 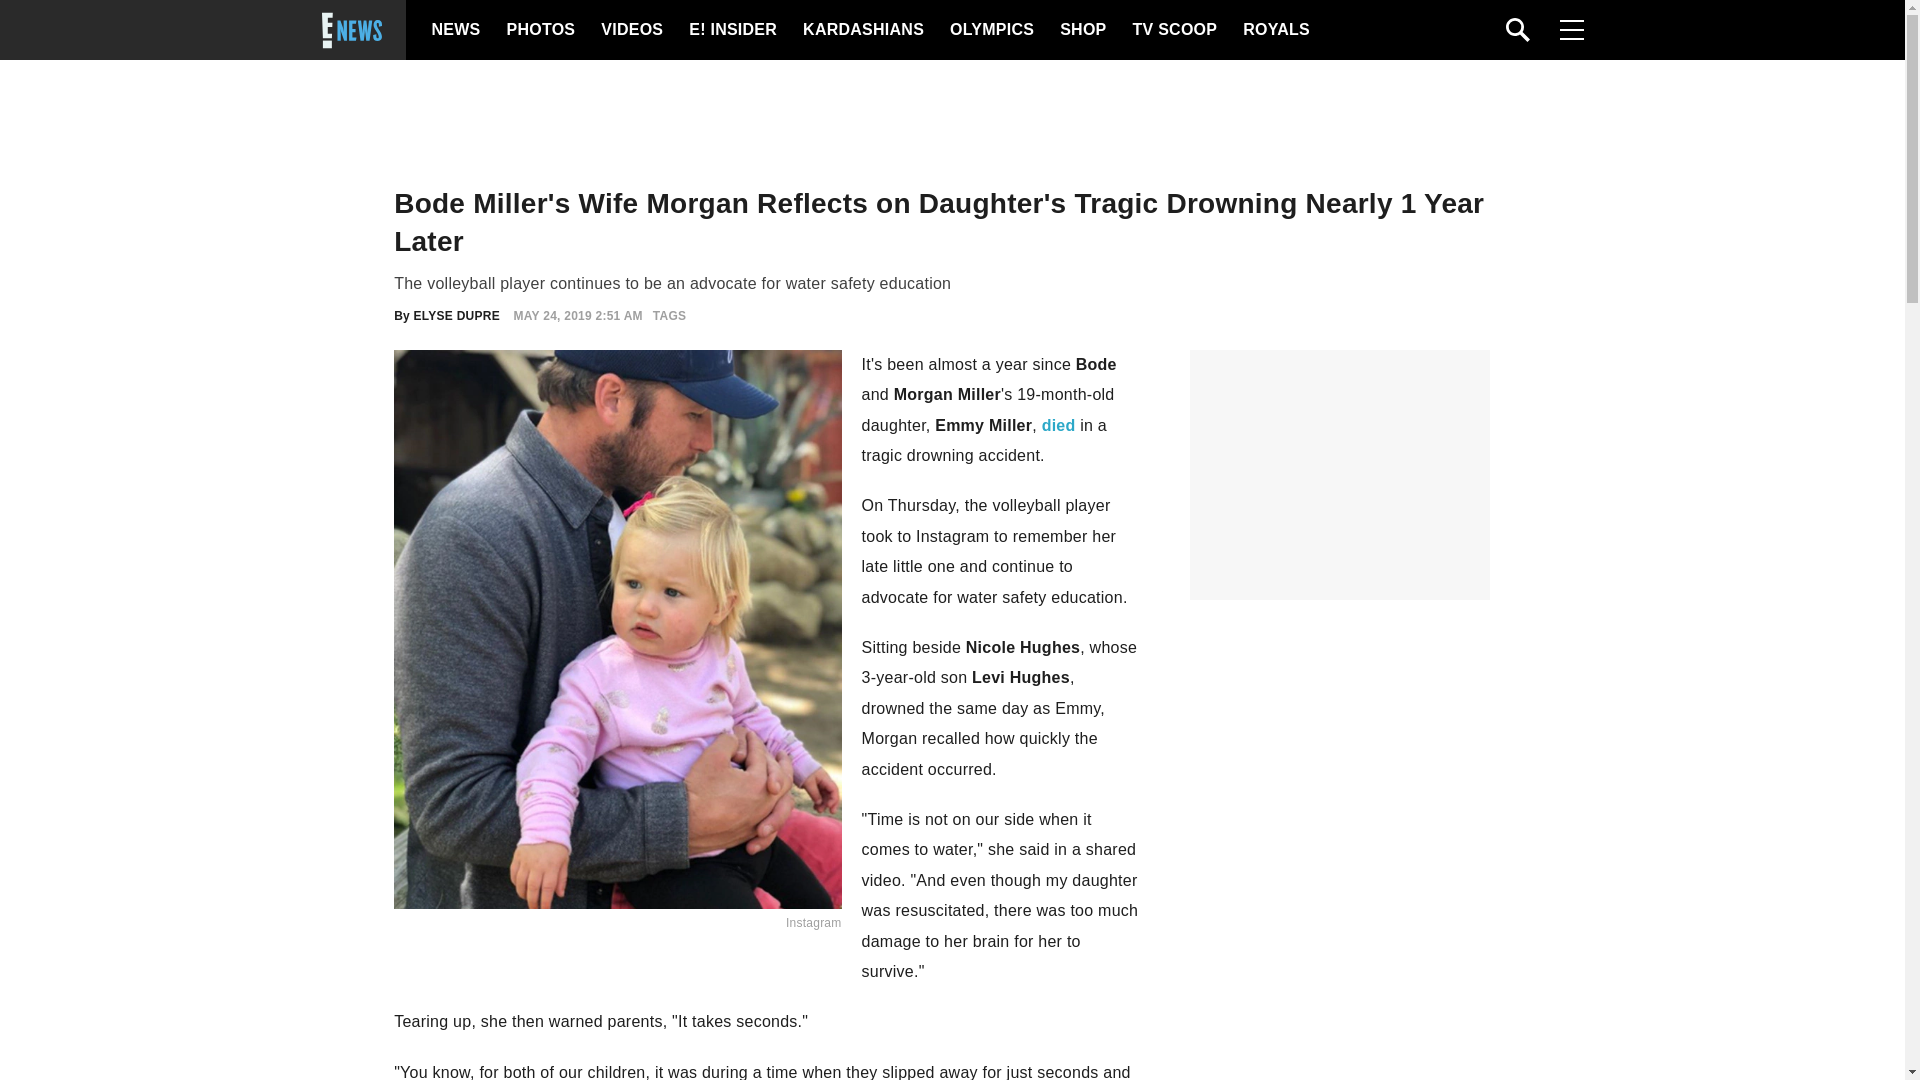 I want to click on KARDASHIANS, so click(x=862, y=30).